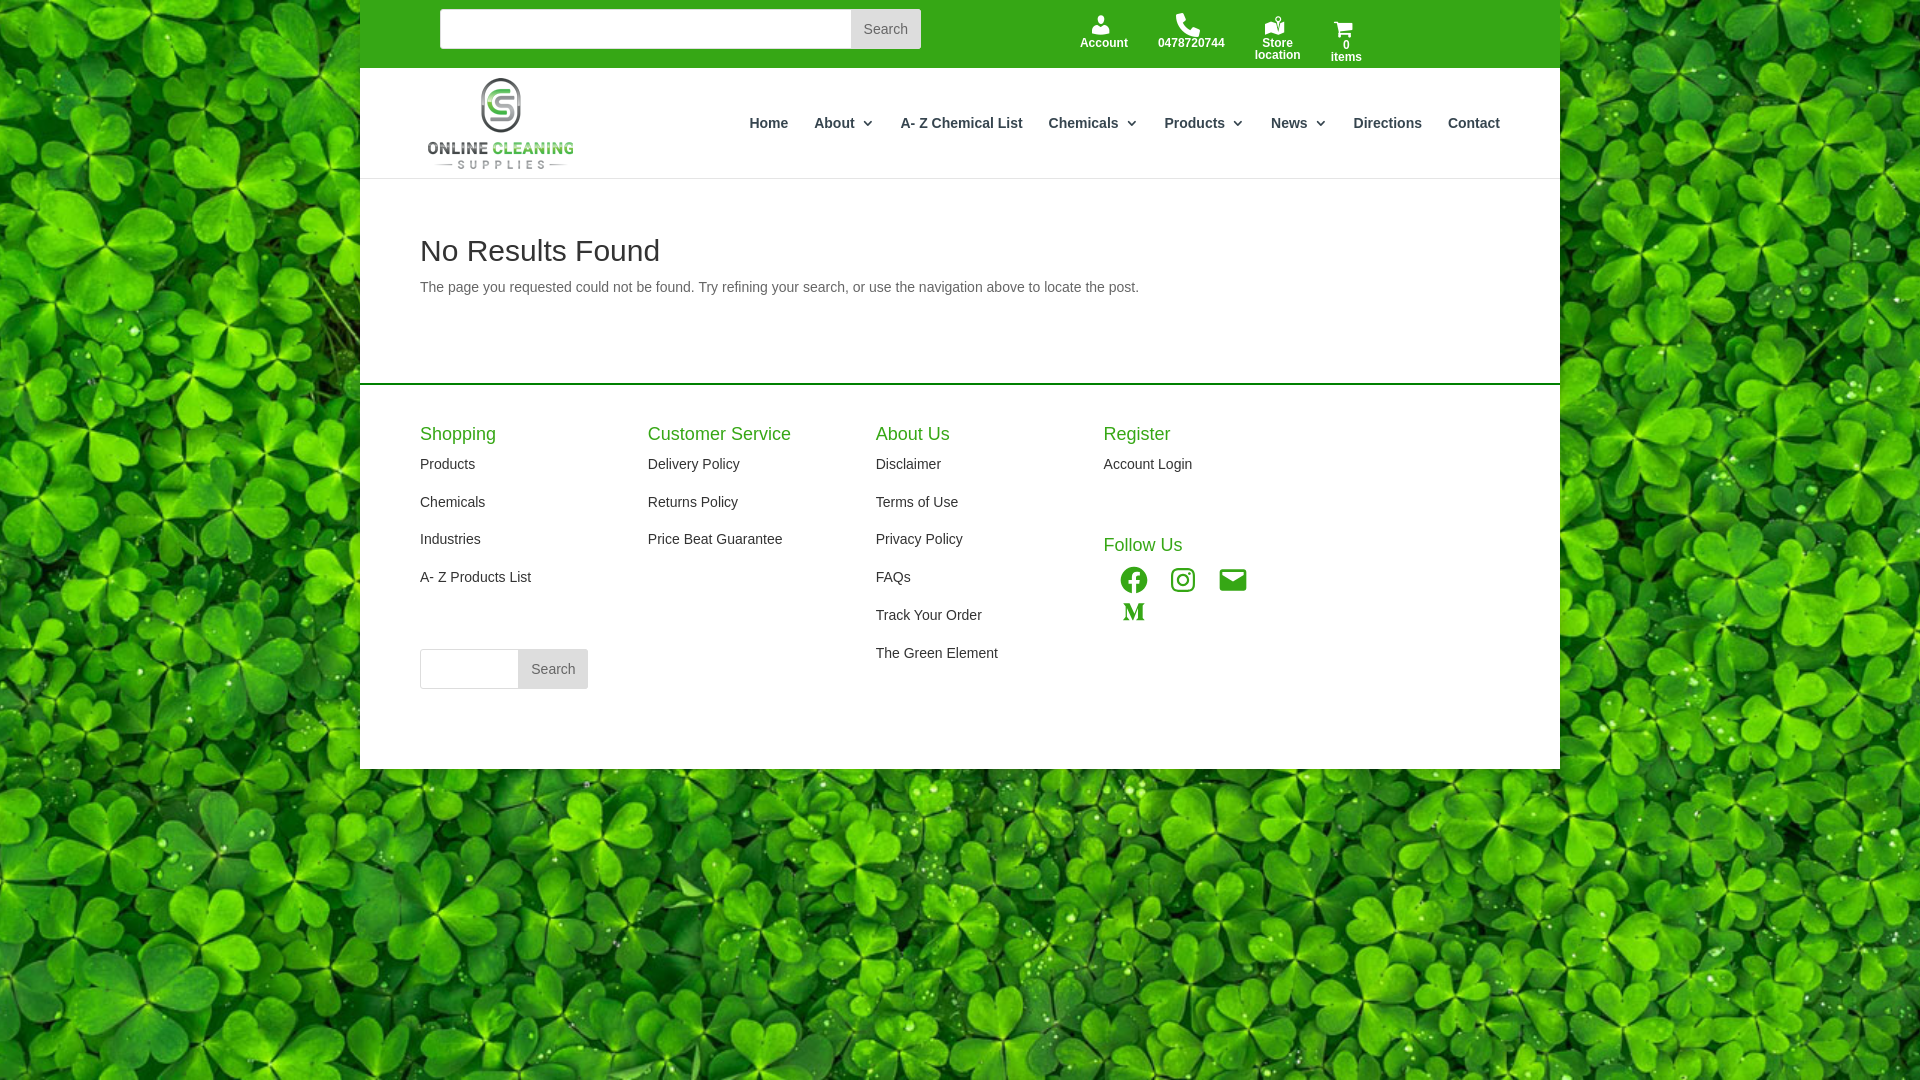 Image resolution: width=1920 pixels, height=1080 pixels. Describe the element at coordinates (908, 464) in the screenshot. I see `Disclaimer` at that location.